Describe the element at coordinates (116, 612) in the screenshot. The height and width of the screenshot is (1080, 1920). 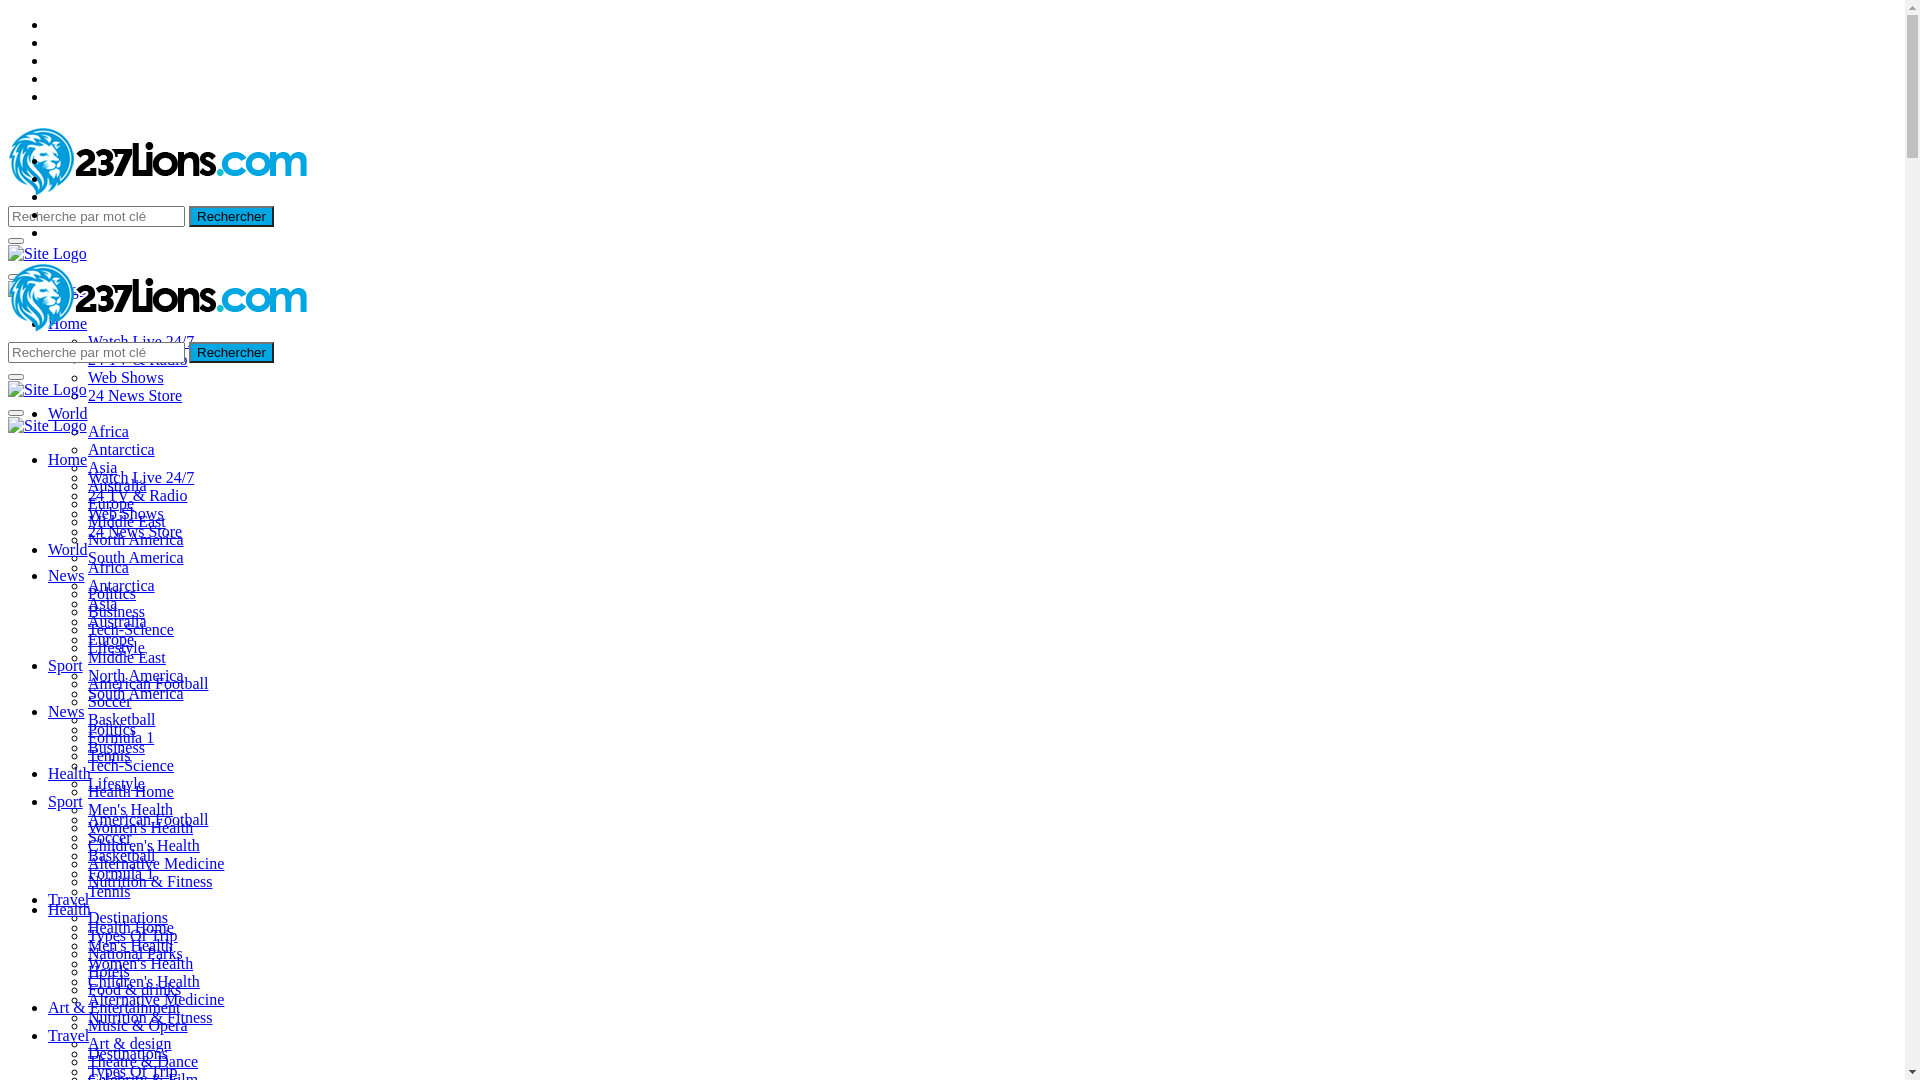
I see `Business` at that location.